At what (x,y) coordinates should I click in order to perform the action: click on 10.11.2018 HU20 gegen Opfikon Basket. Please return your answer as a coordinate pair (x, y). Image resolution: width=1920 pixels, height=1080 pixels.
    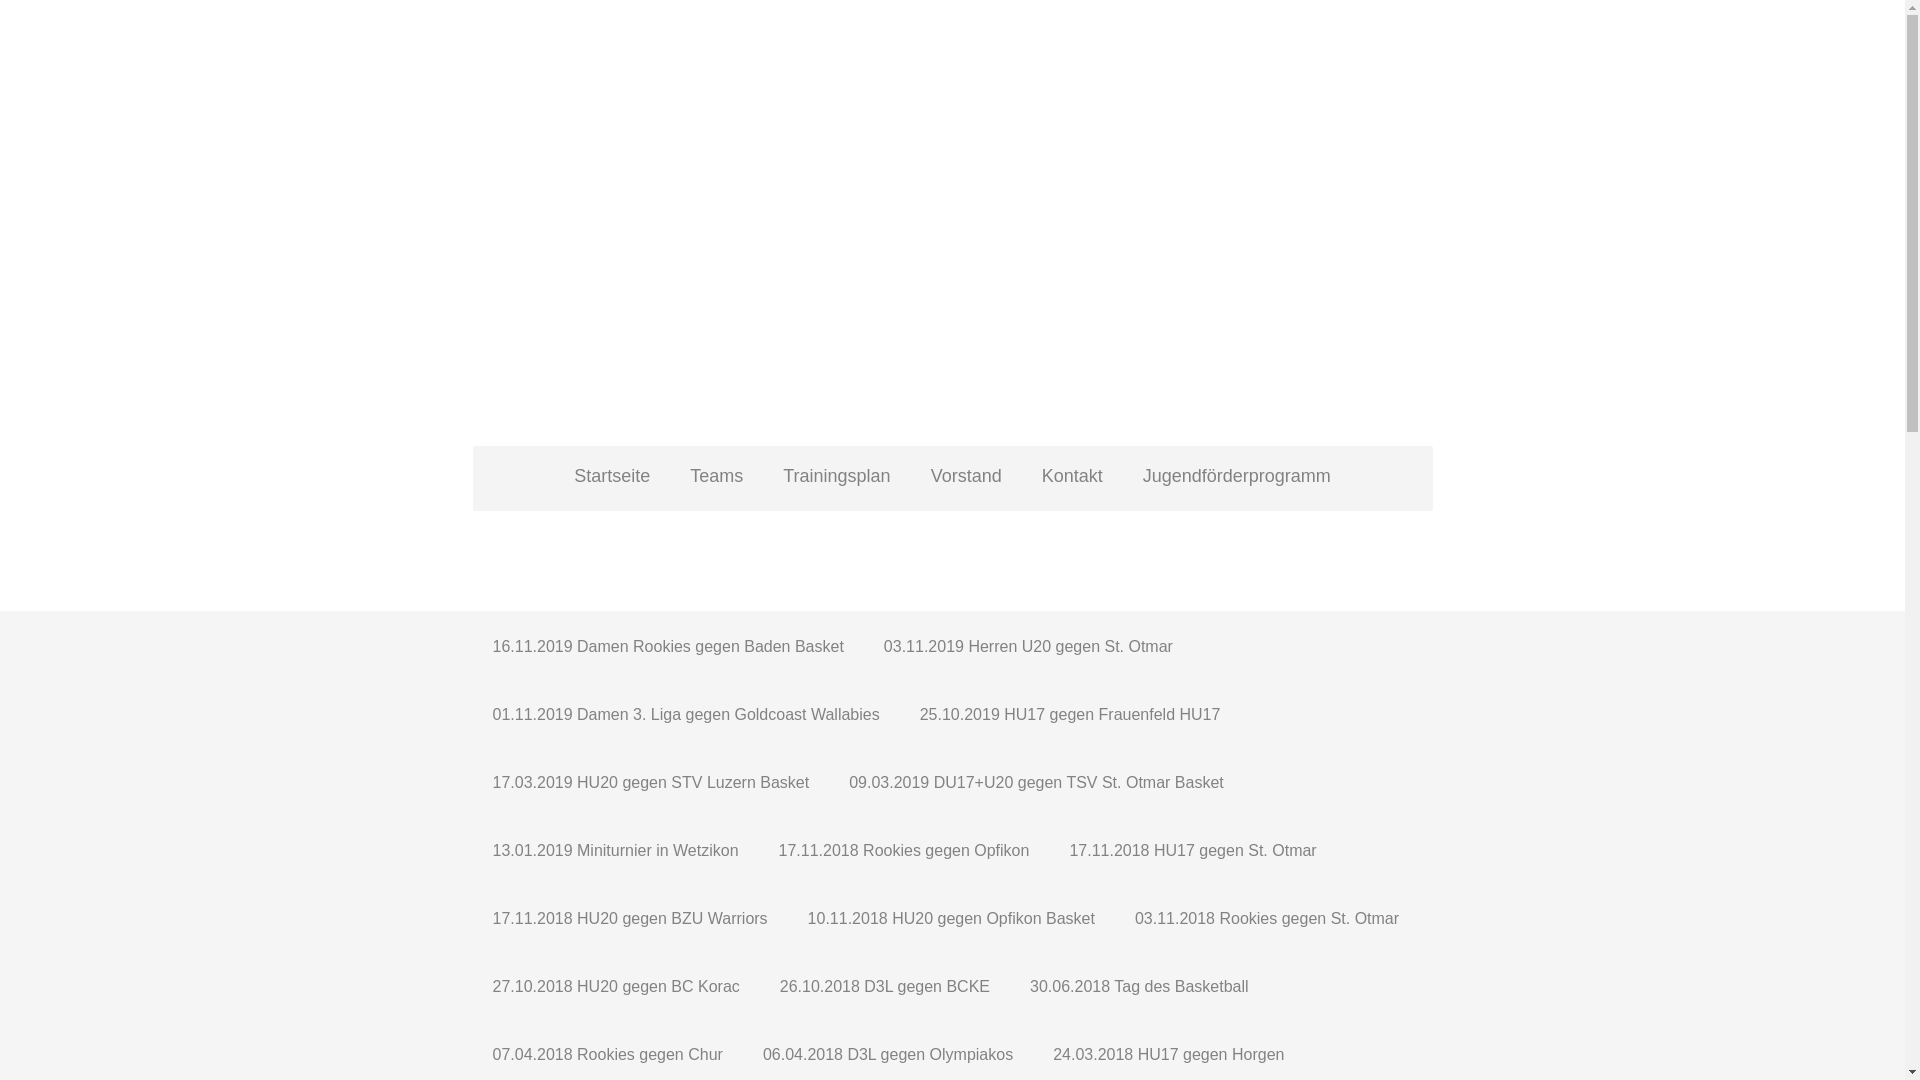
    Looking at the image, I should click on (952, 916).